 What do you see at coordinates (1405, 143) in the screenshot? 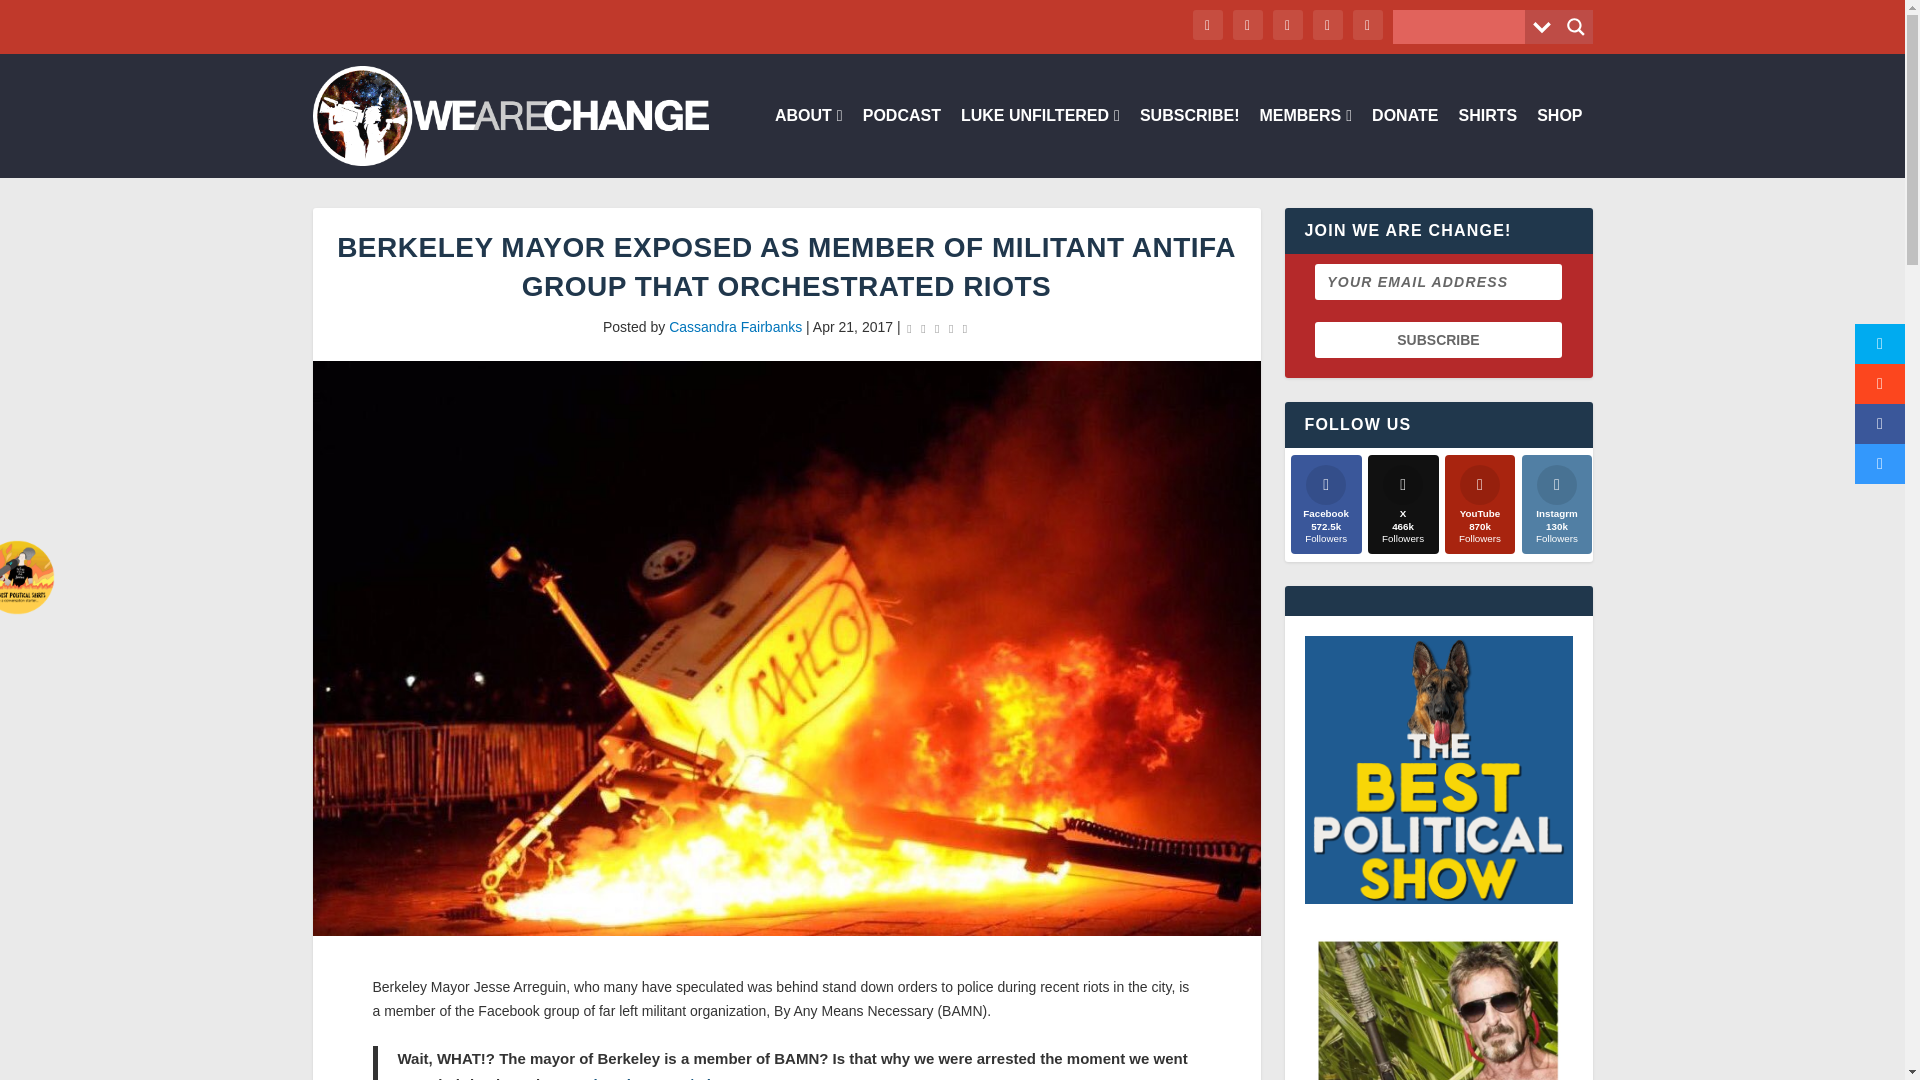
I see `DONATE` at bounding box center [1405, 143].